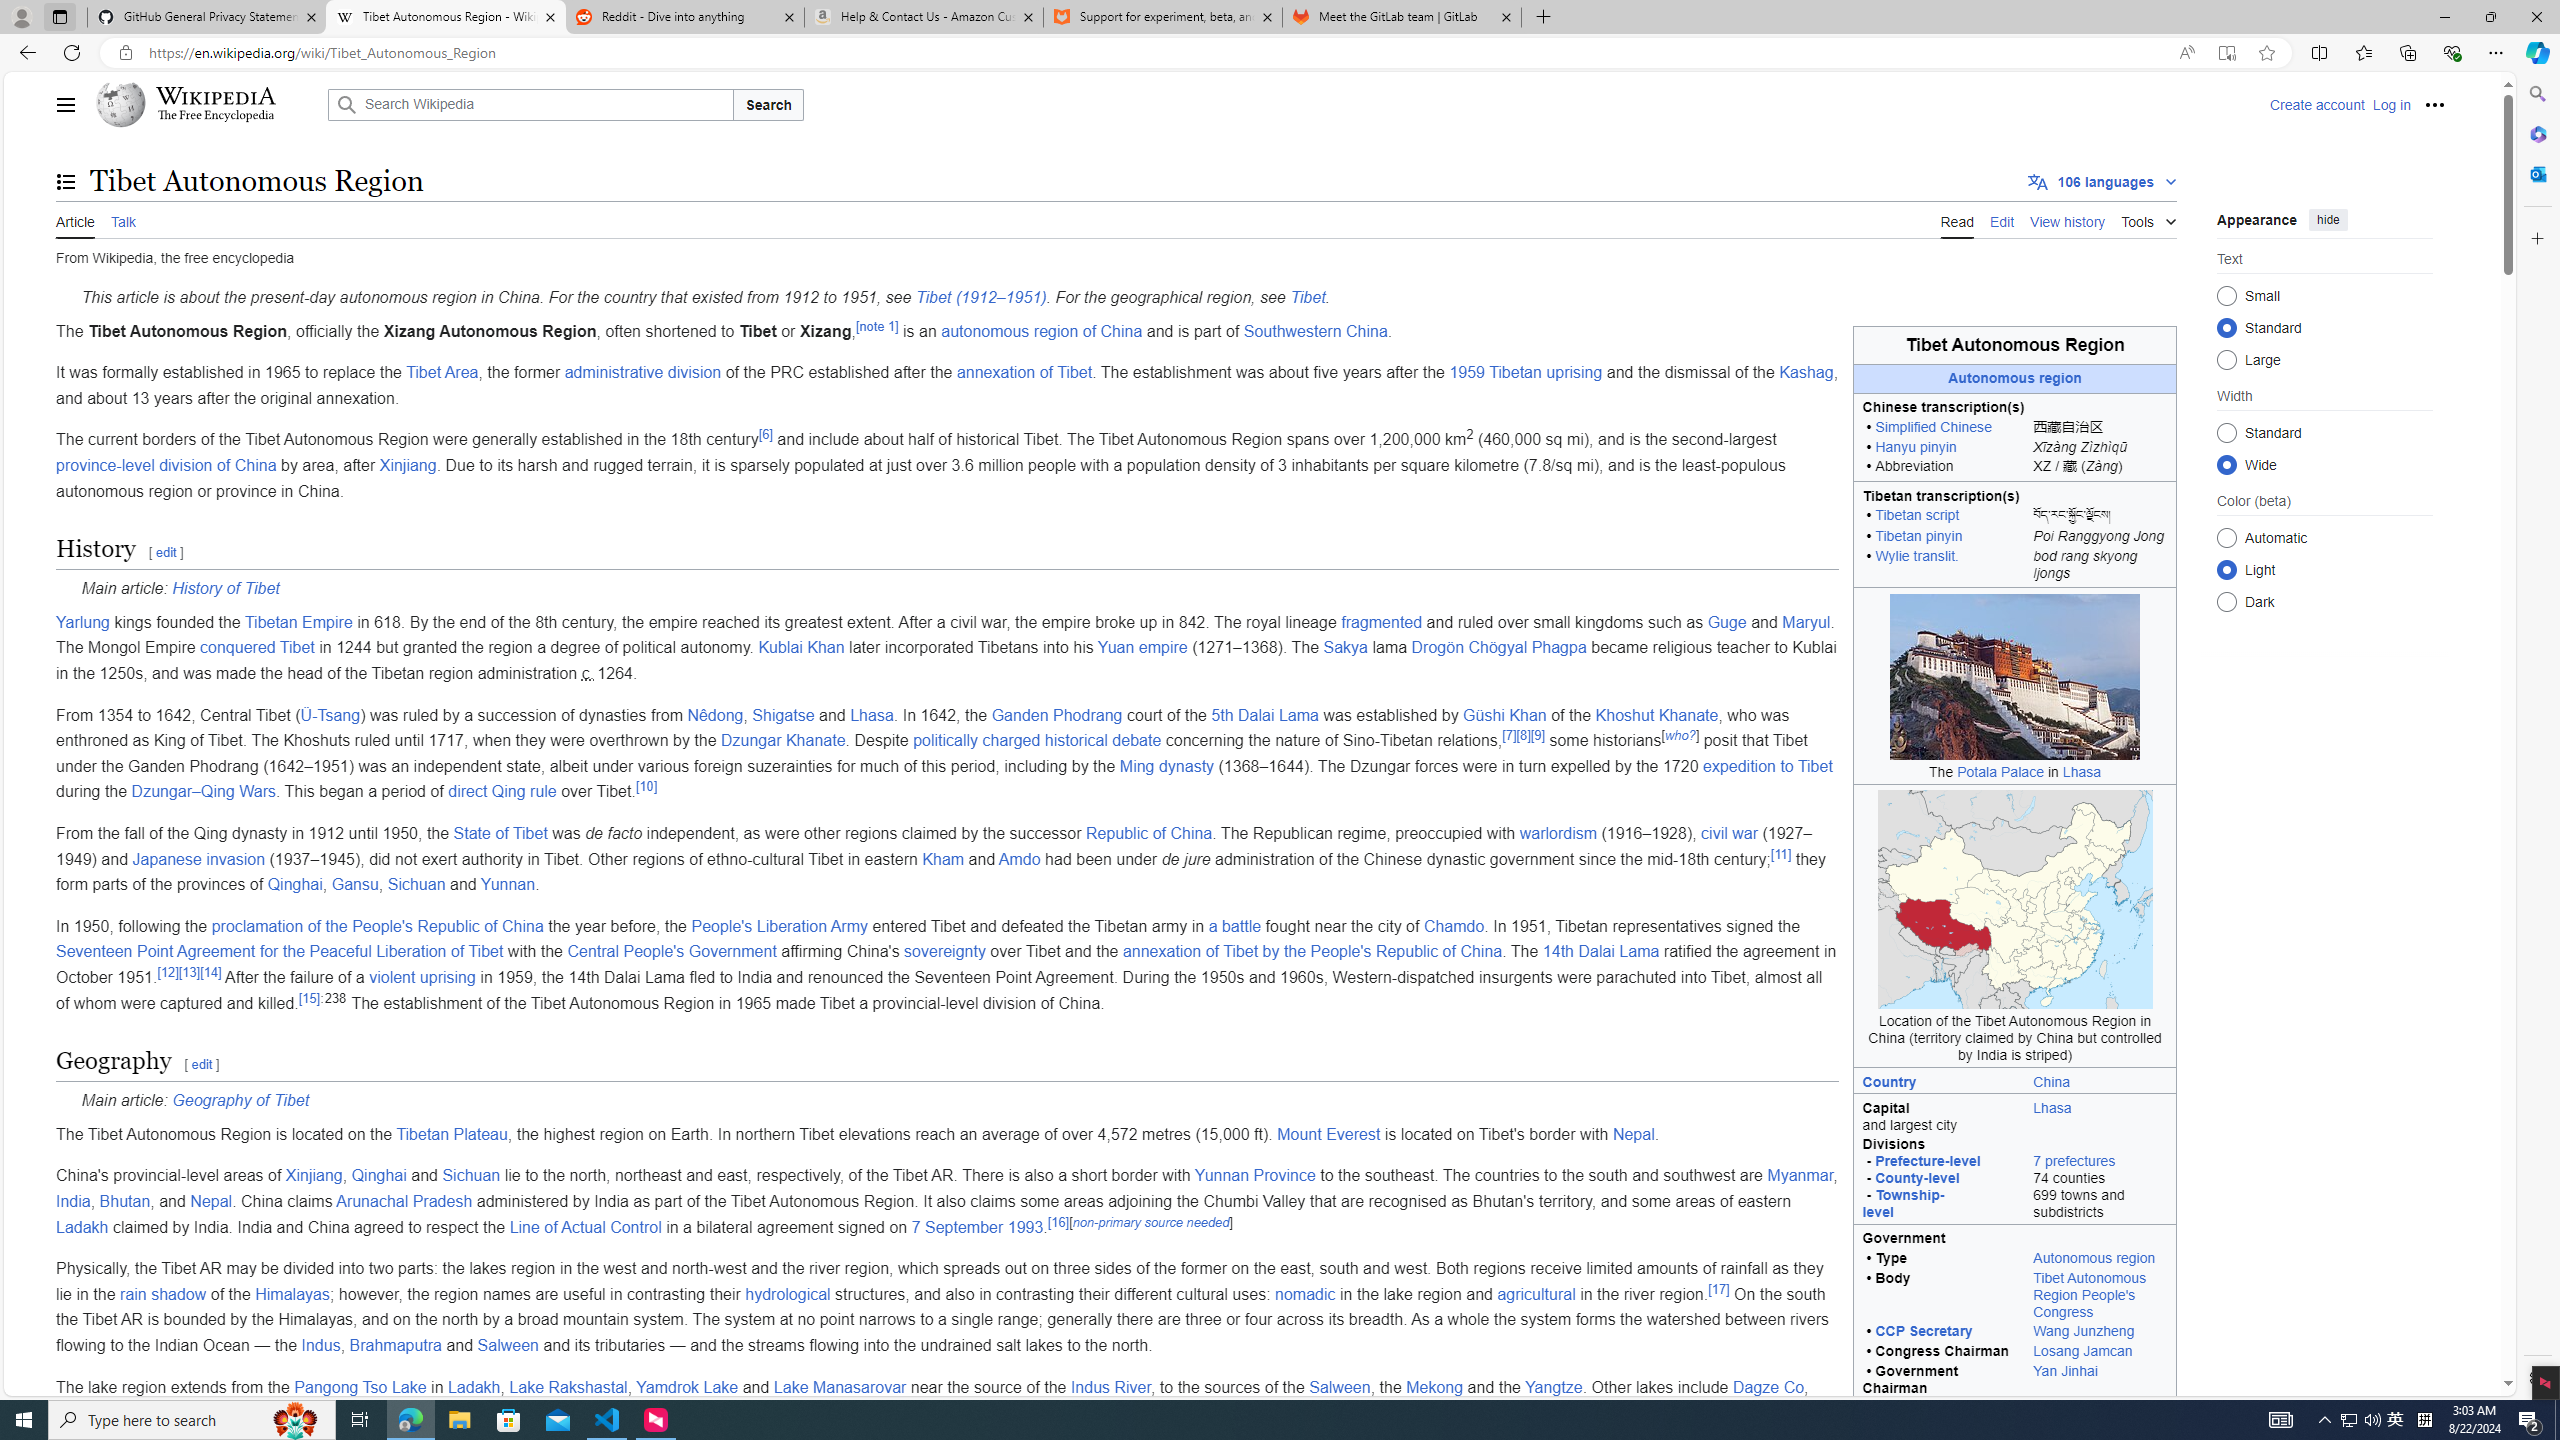  Describe the element at coordinates (586, 1226) in the screenshot. I see `Line of Actual Control` at that location.